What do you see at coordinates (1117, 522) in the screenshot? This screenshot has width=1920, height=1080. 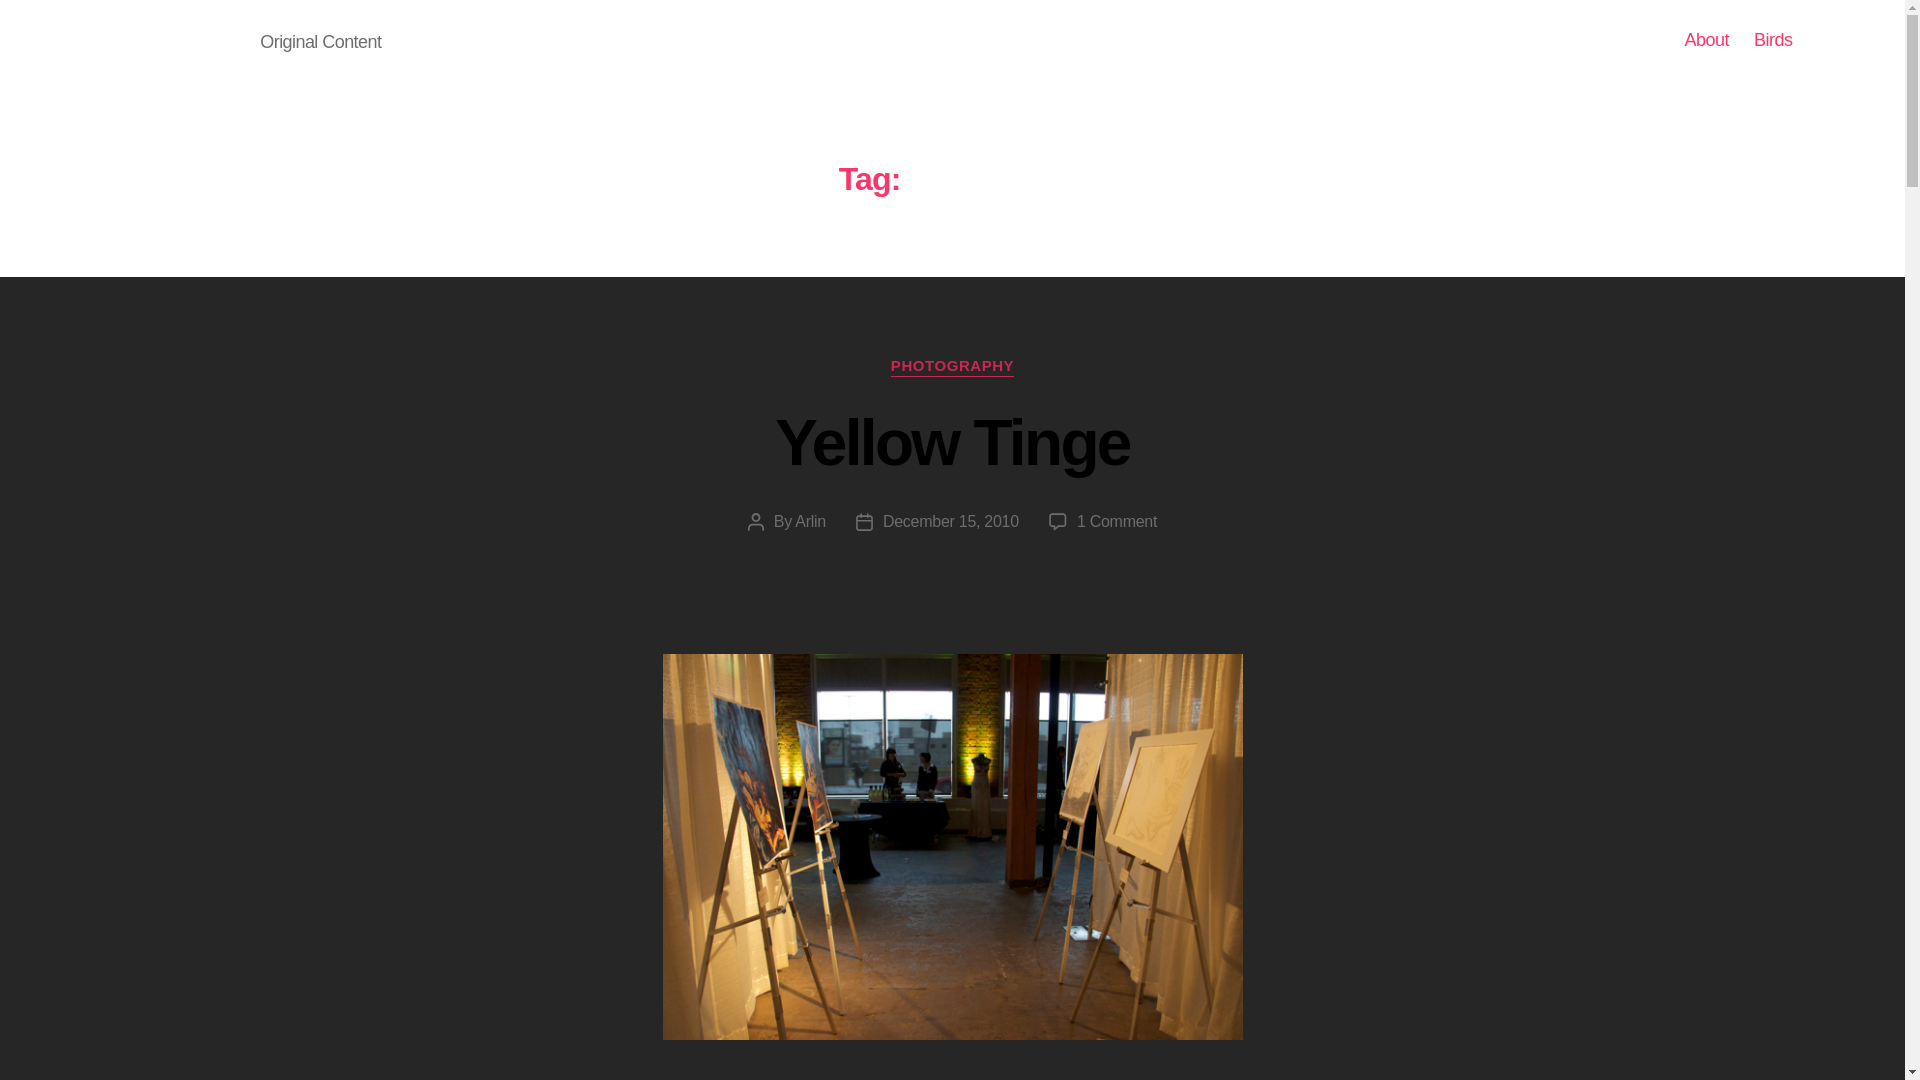 I see `PHOTOGRAPHY` at bounding box center [1117, 522].